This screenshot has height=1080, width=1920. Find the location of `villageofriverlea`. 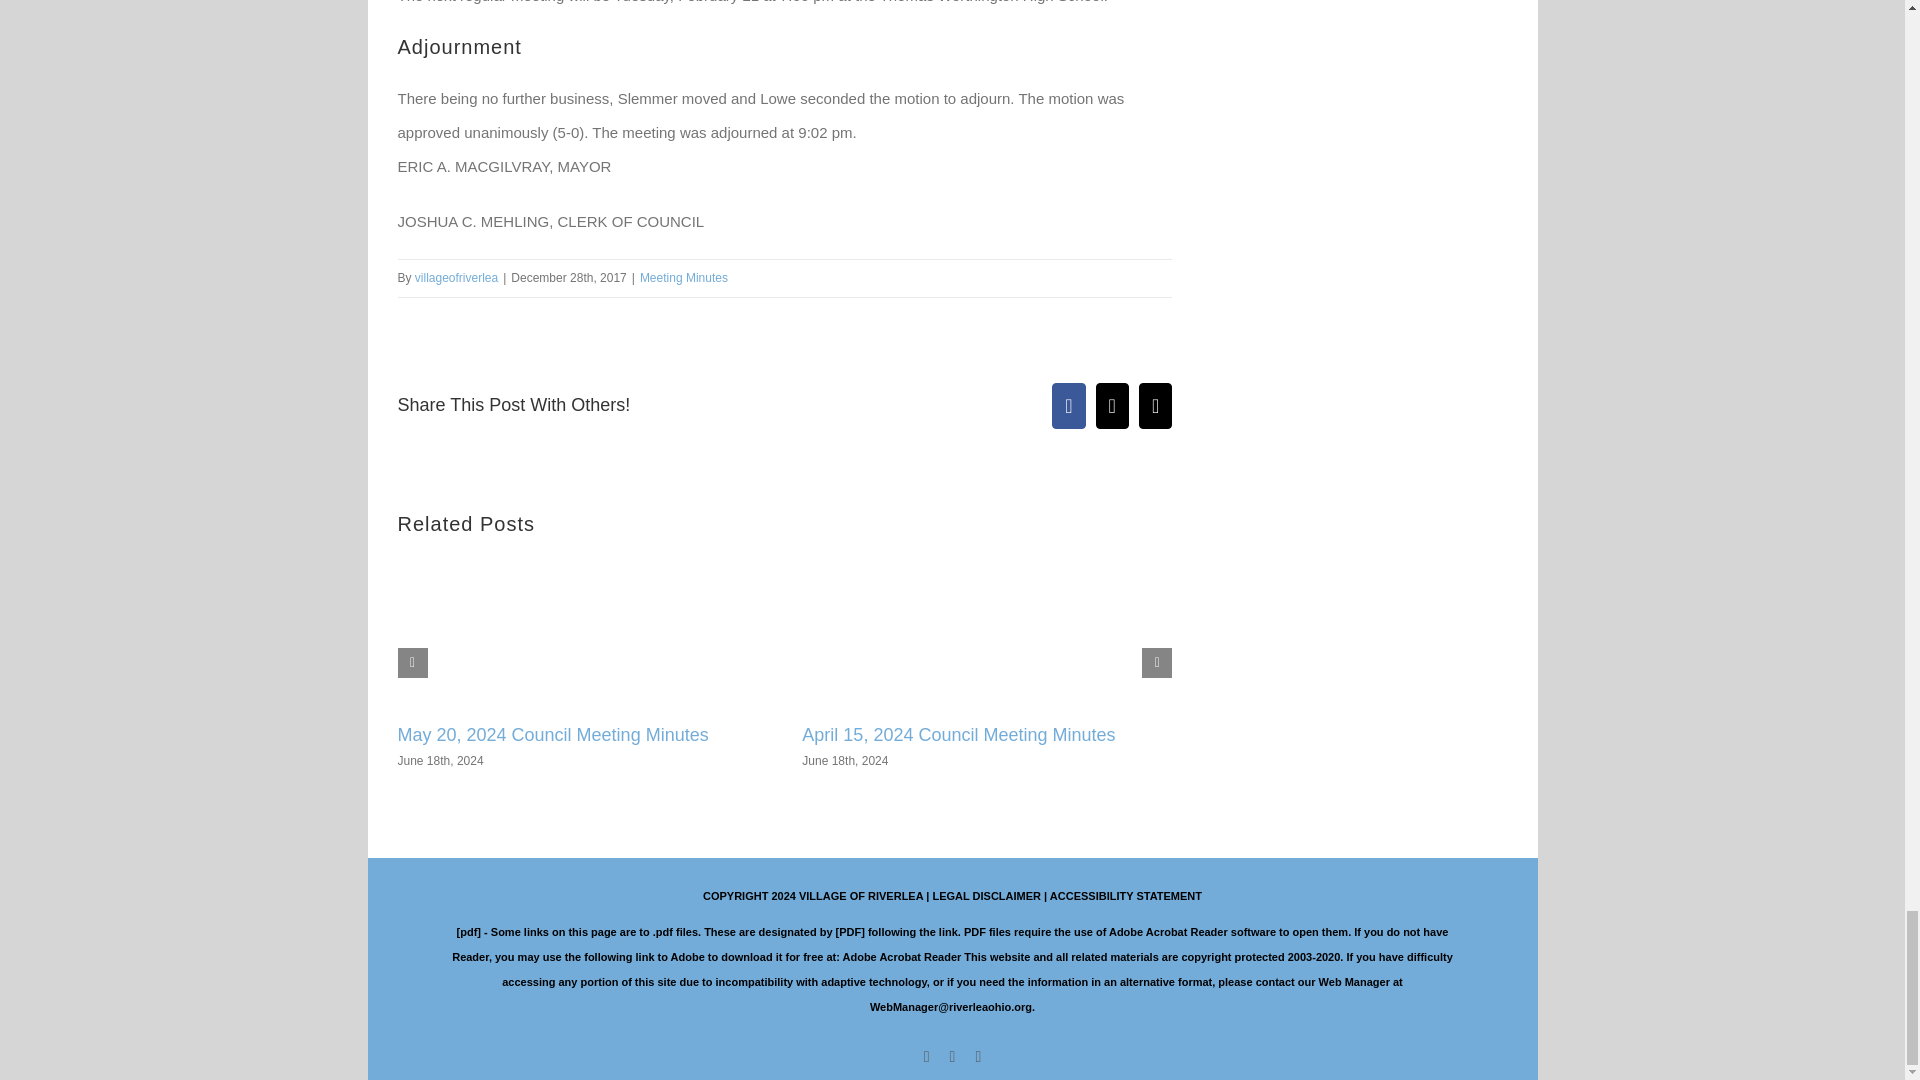

villageofriverlea is located at coordinates (456, 278).